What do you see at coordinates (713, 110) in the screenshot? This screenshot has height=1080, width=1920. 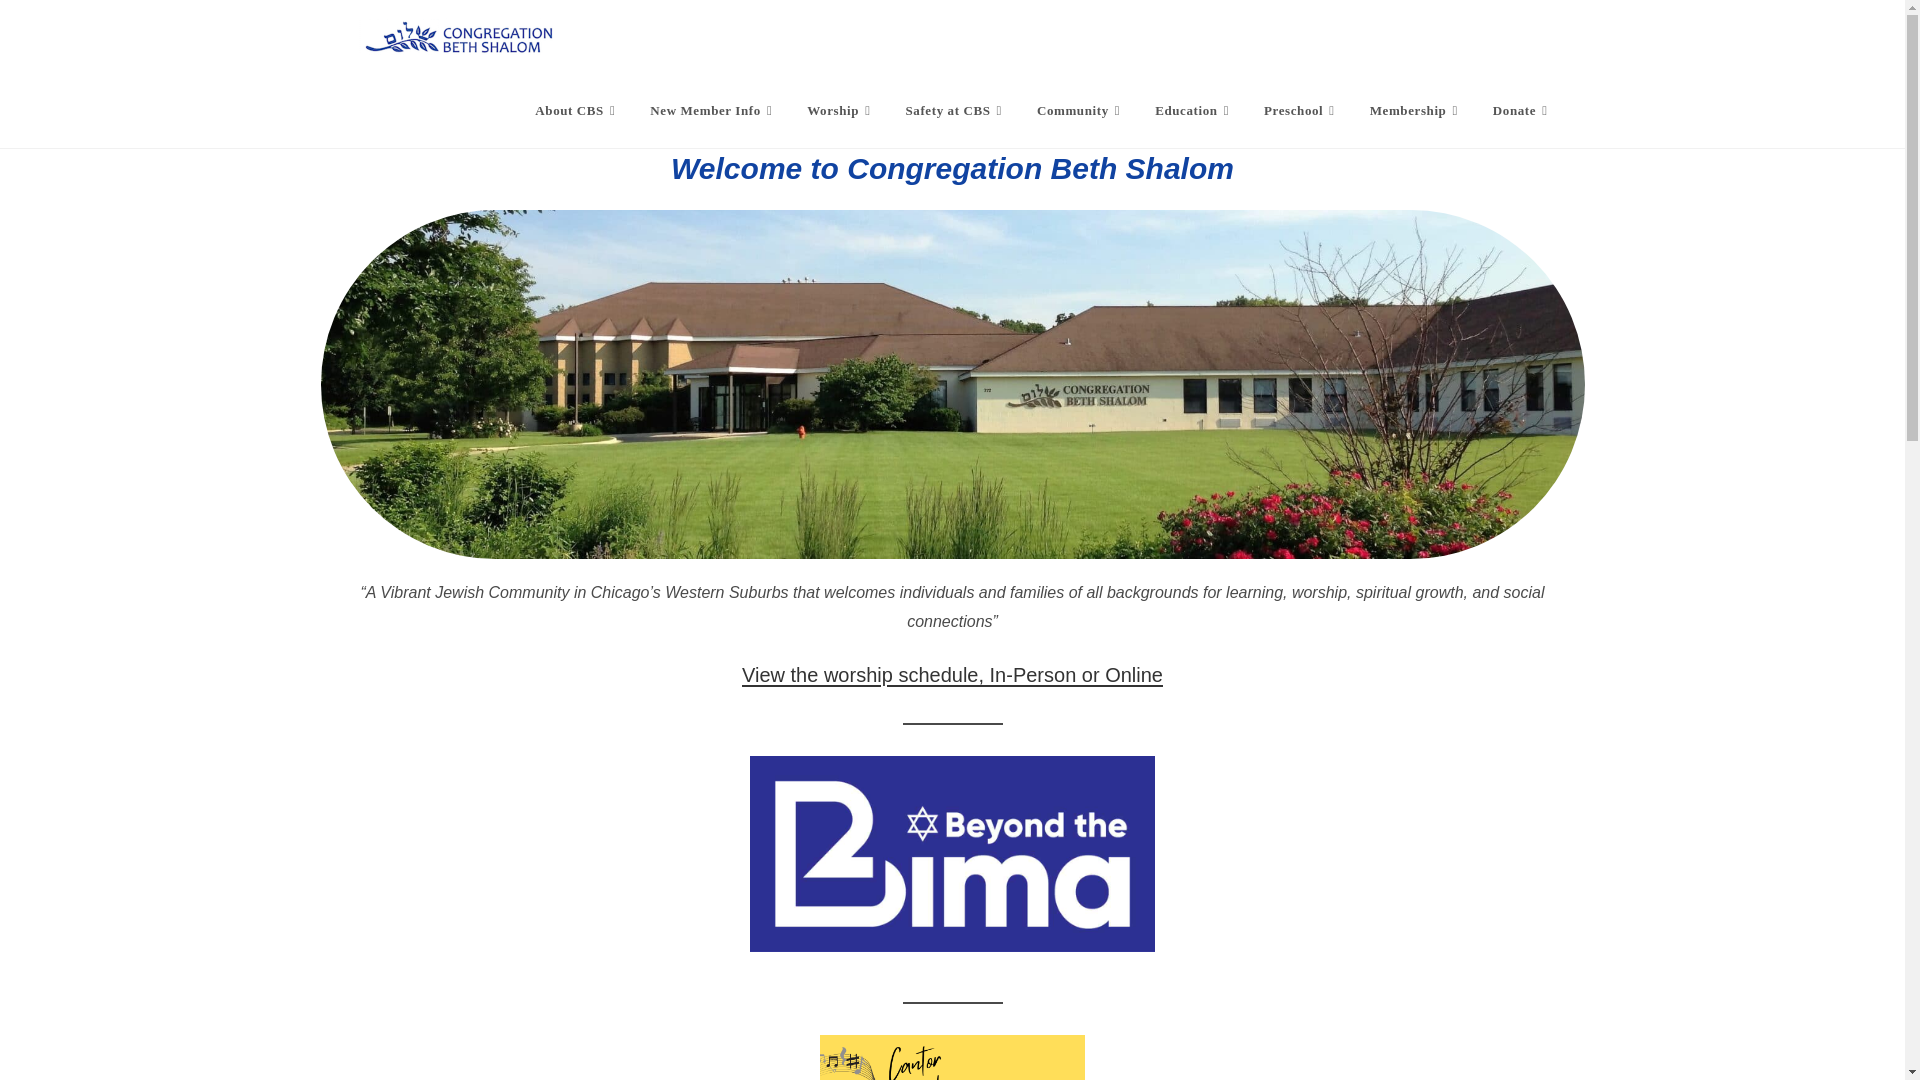 I see `New Member Info` at bounding box center [713, 110].